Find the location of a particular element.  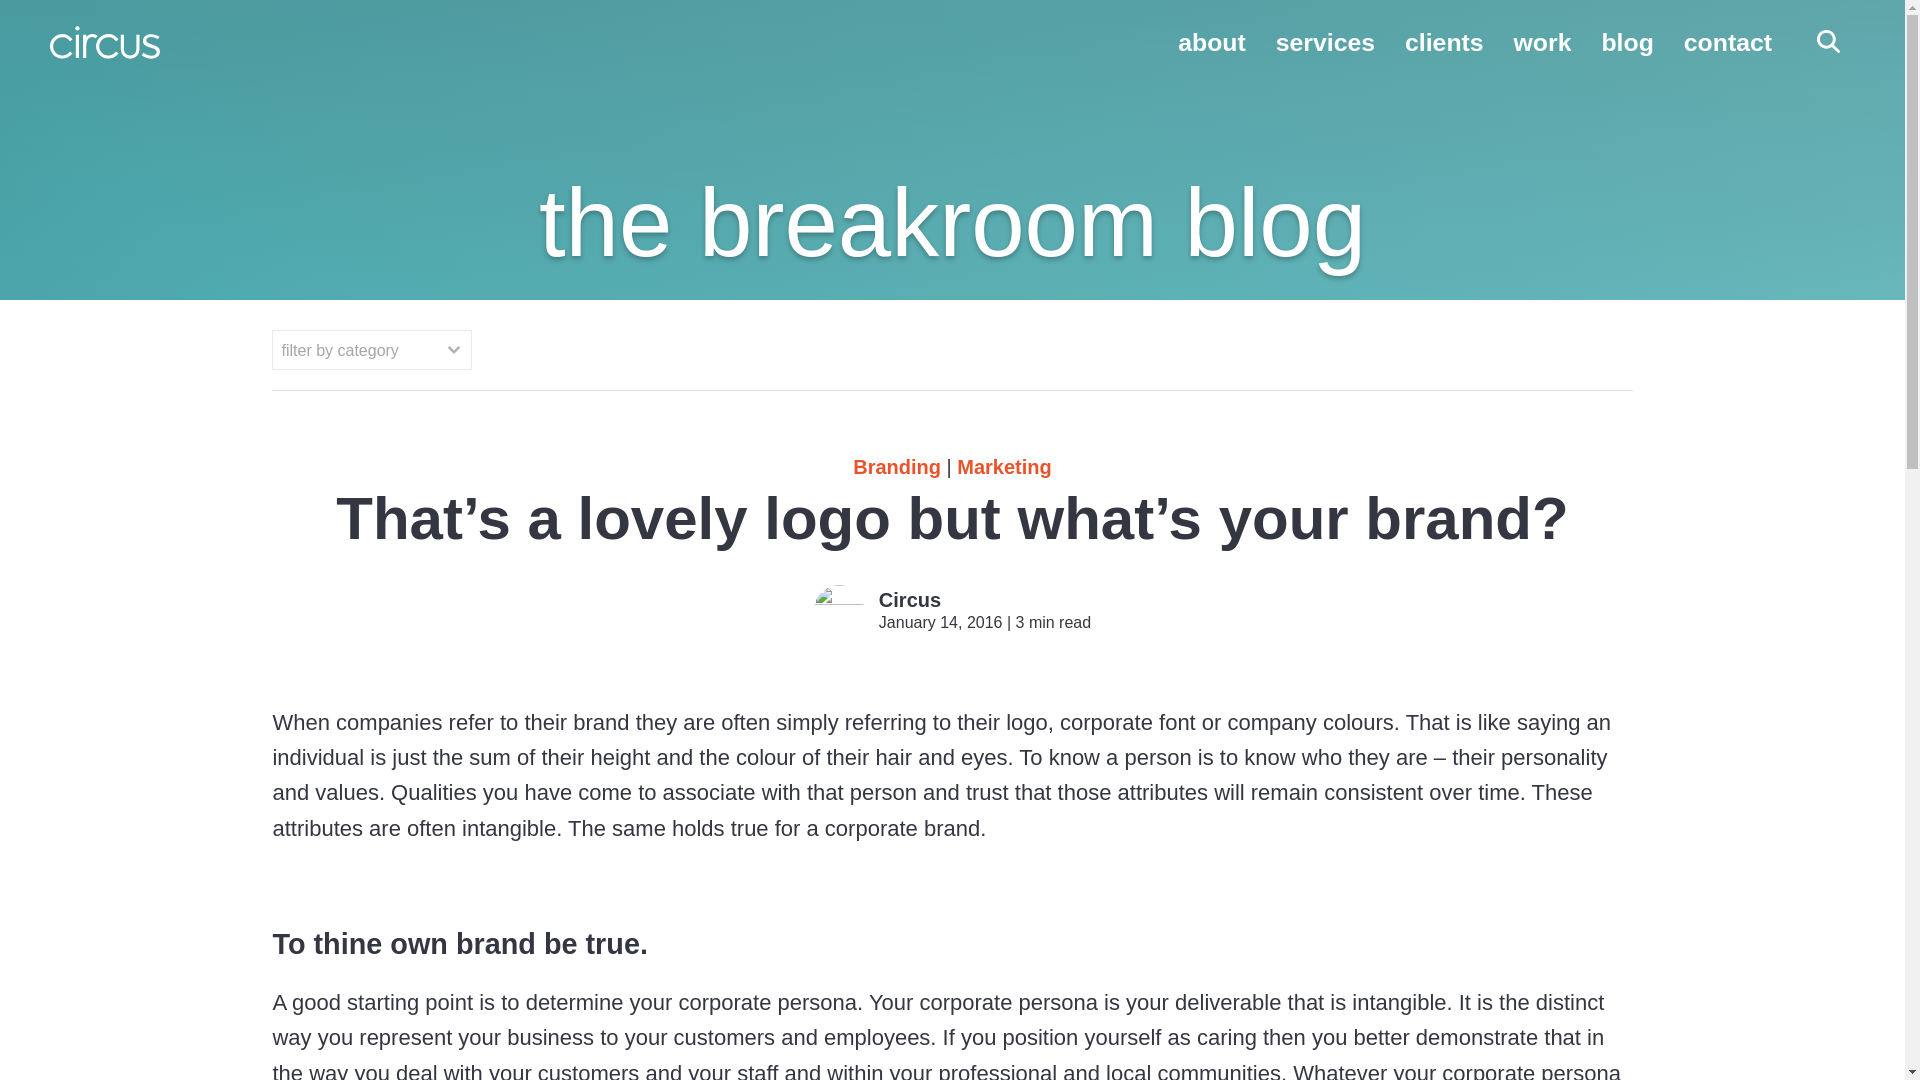

Circus is located at coordinates (910, 600).